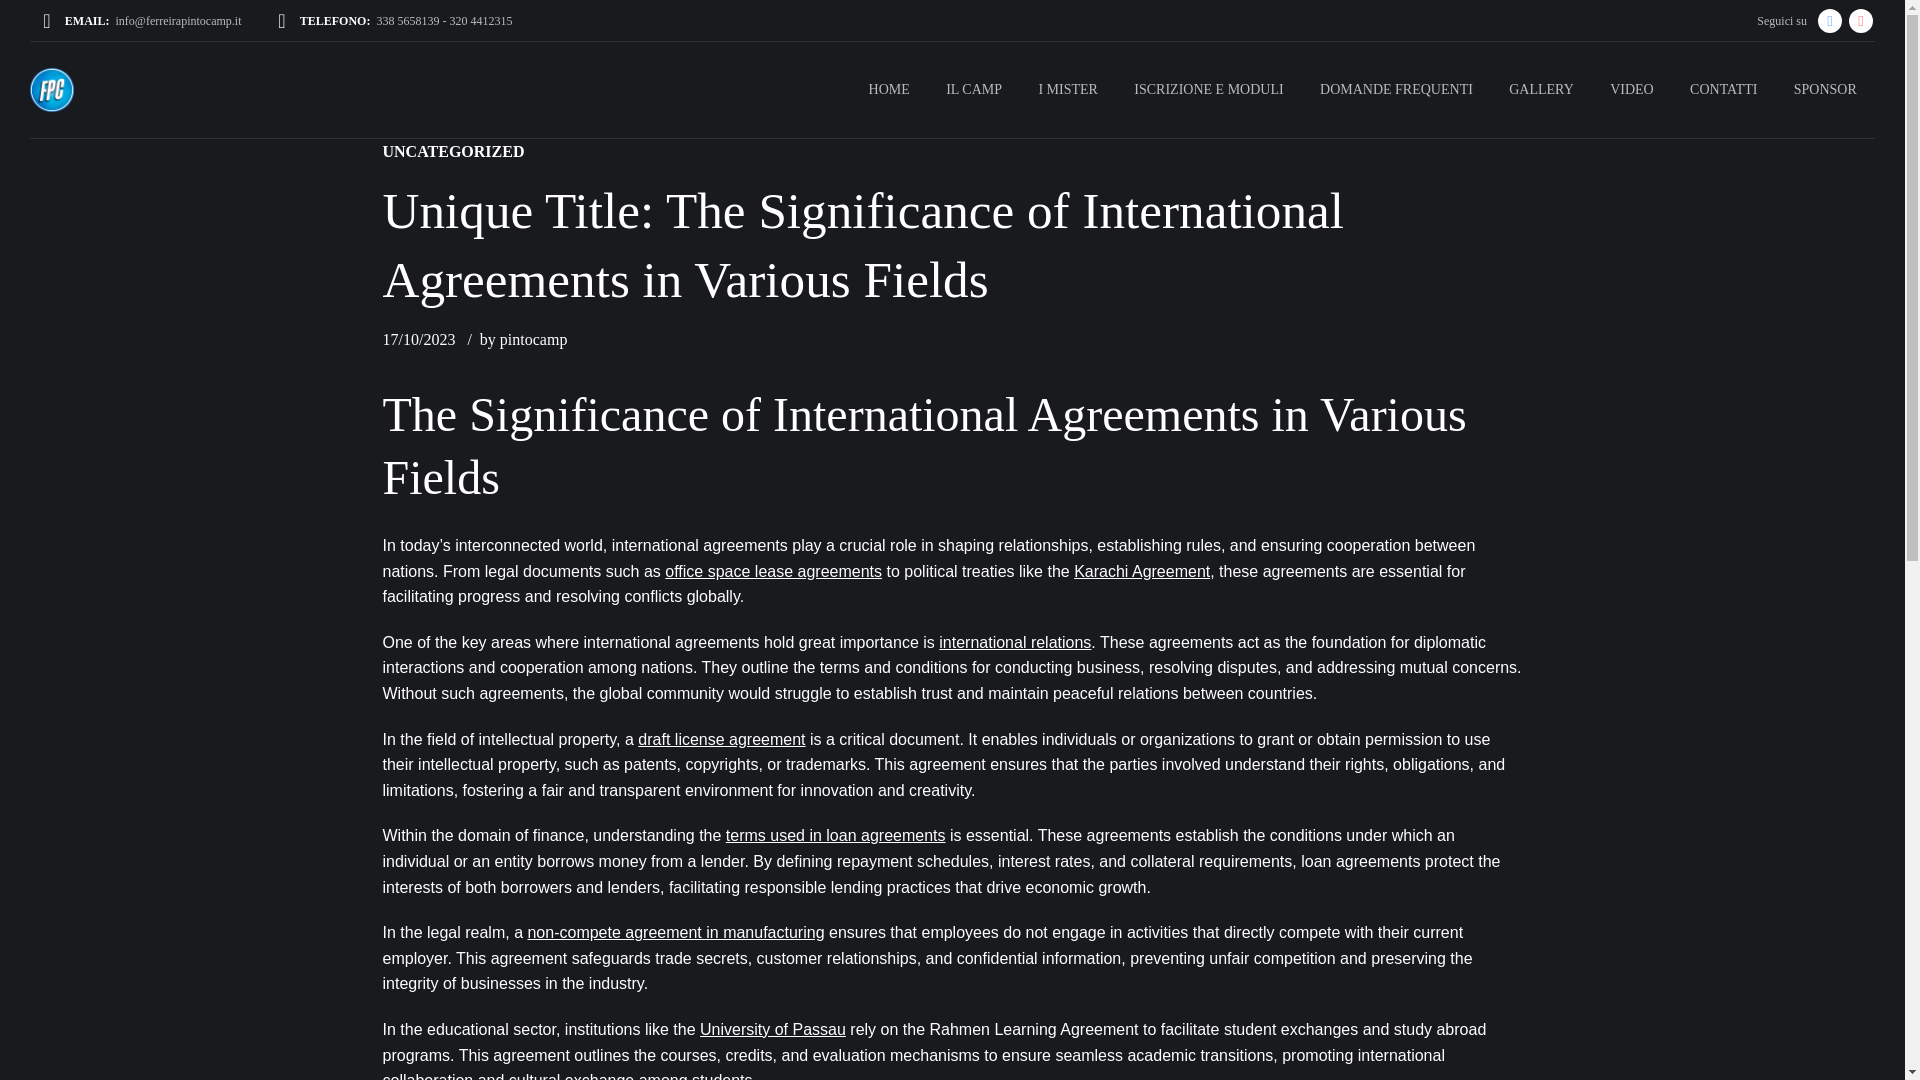  Describe the element at coordinates (1208, 90) in the screenshot. I see `ISCRIZIONE E MODULI` at that location.